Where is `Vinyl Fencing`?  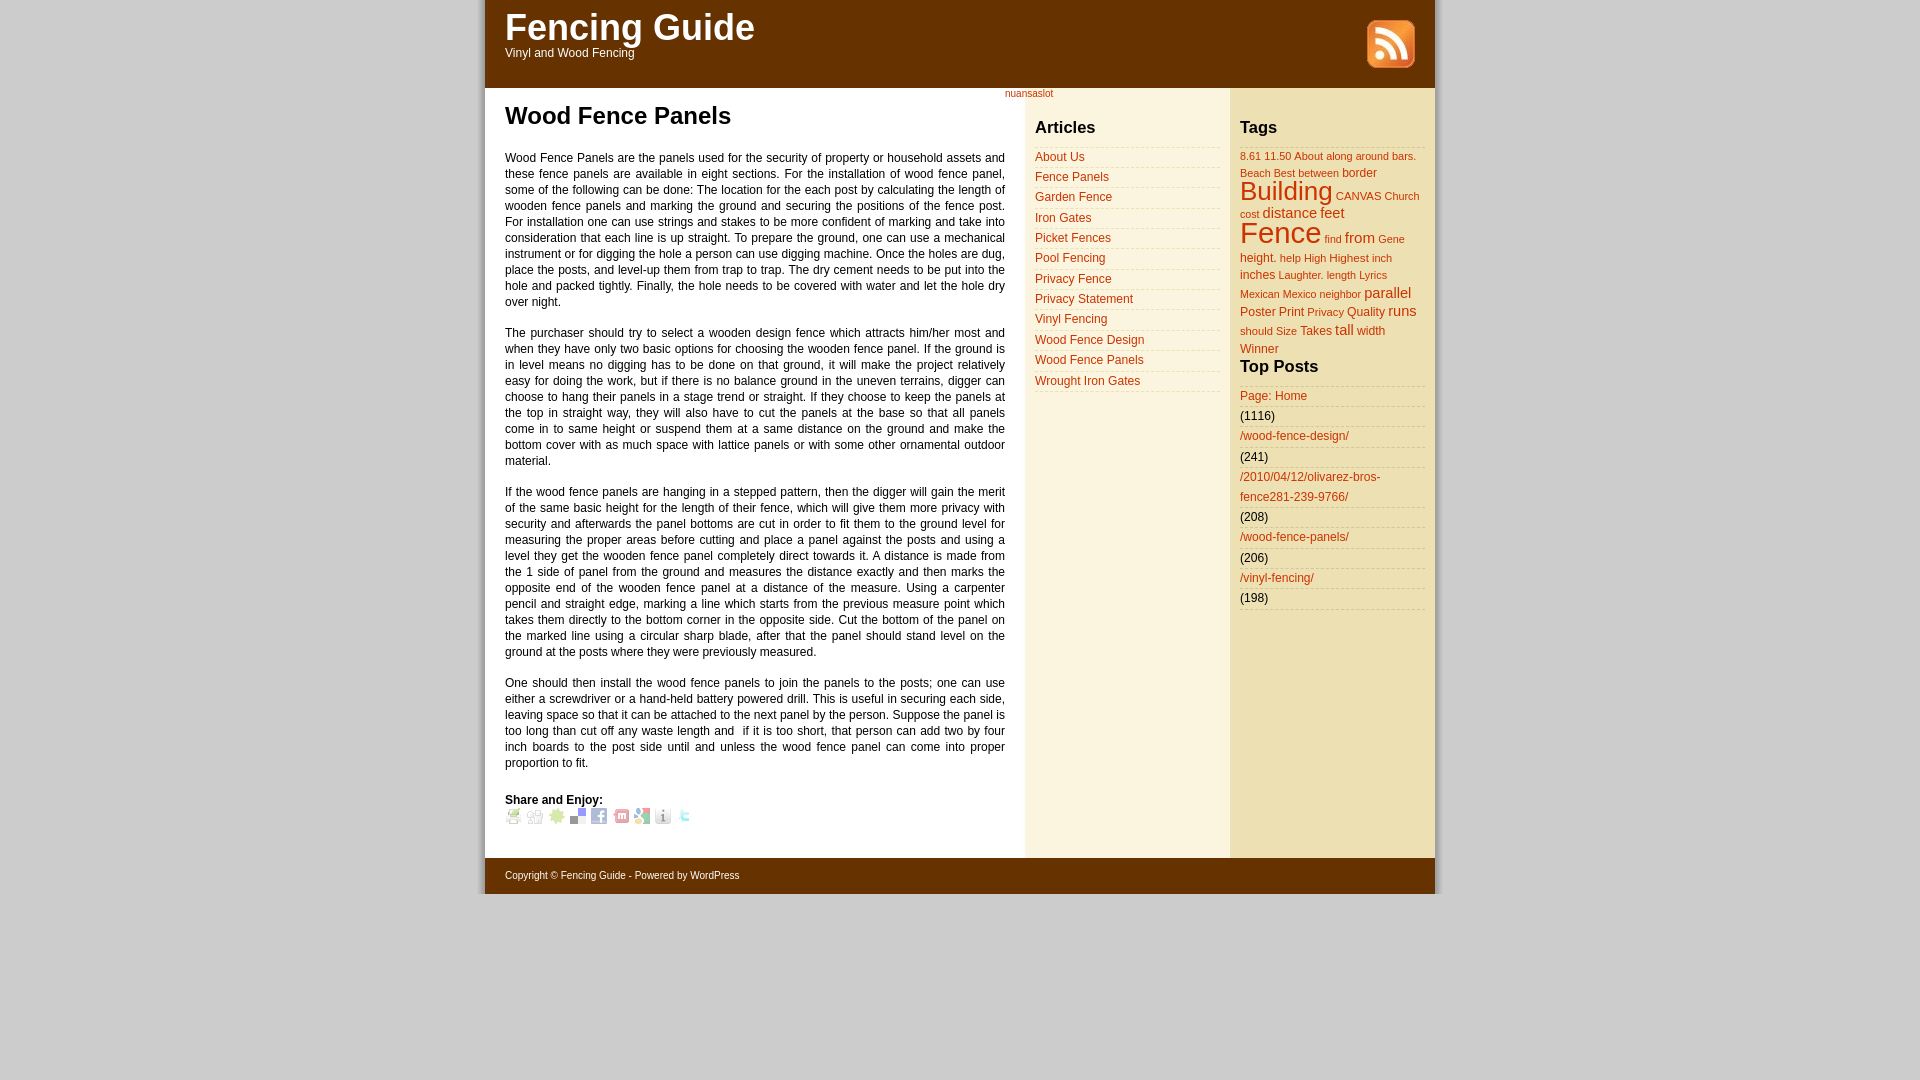
Vinyl Fencing is located at coordinates (1070, 319).